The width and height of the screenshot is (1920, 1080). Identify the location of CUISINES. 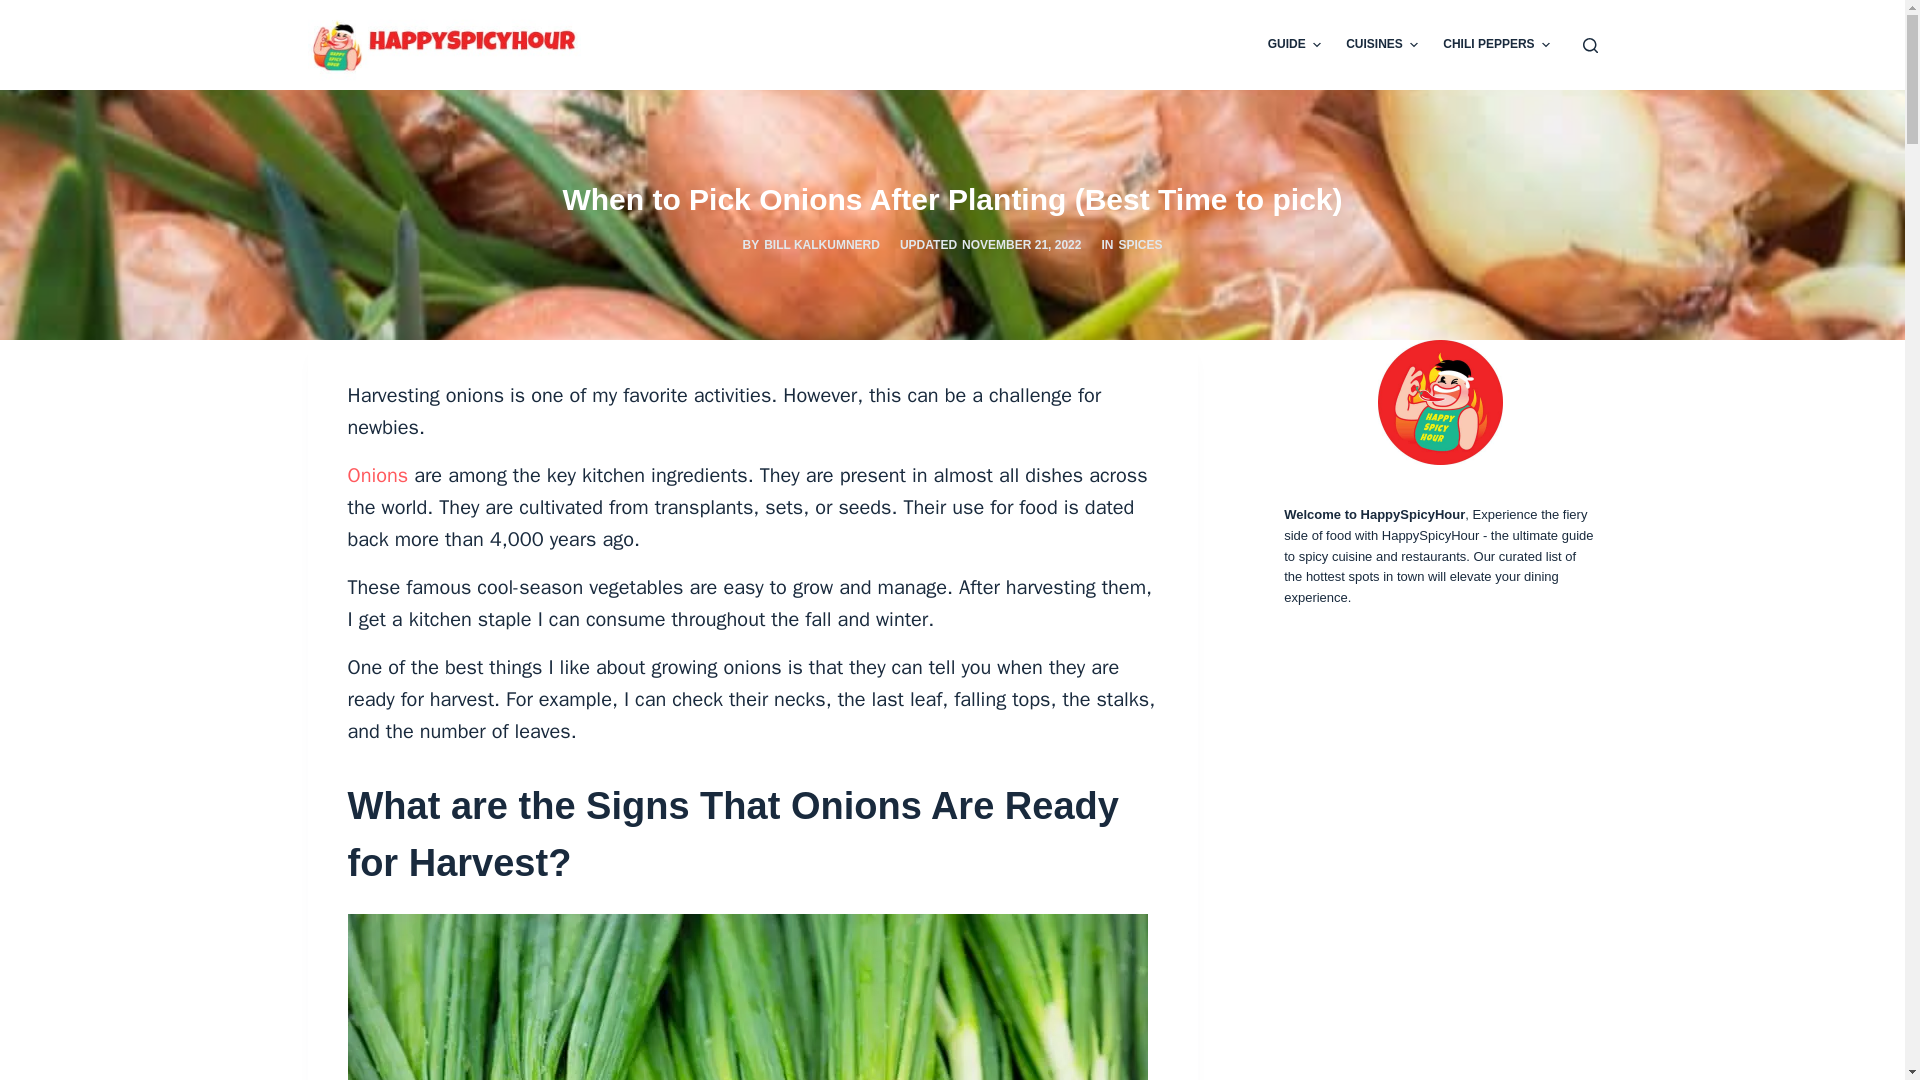
(1382, 44).